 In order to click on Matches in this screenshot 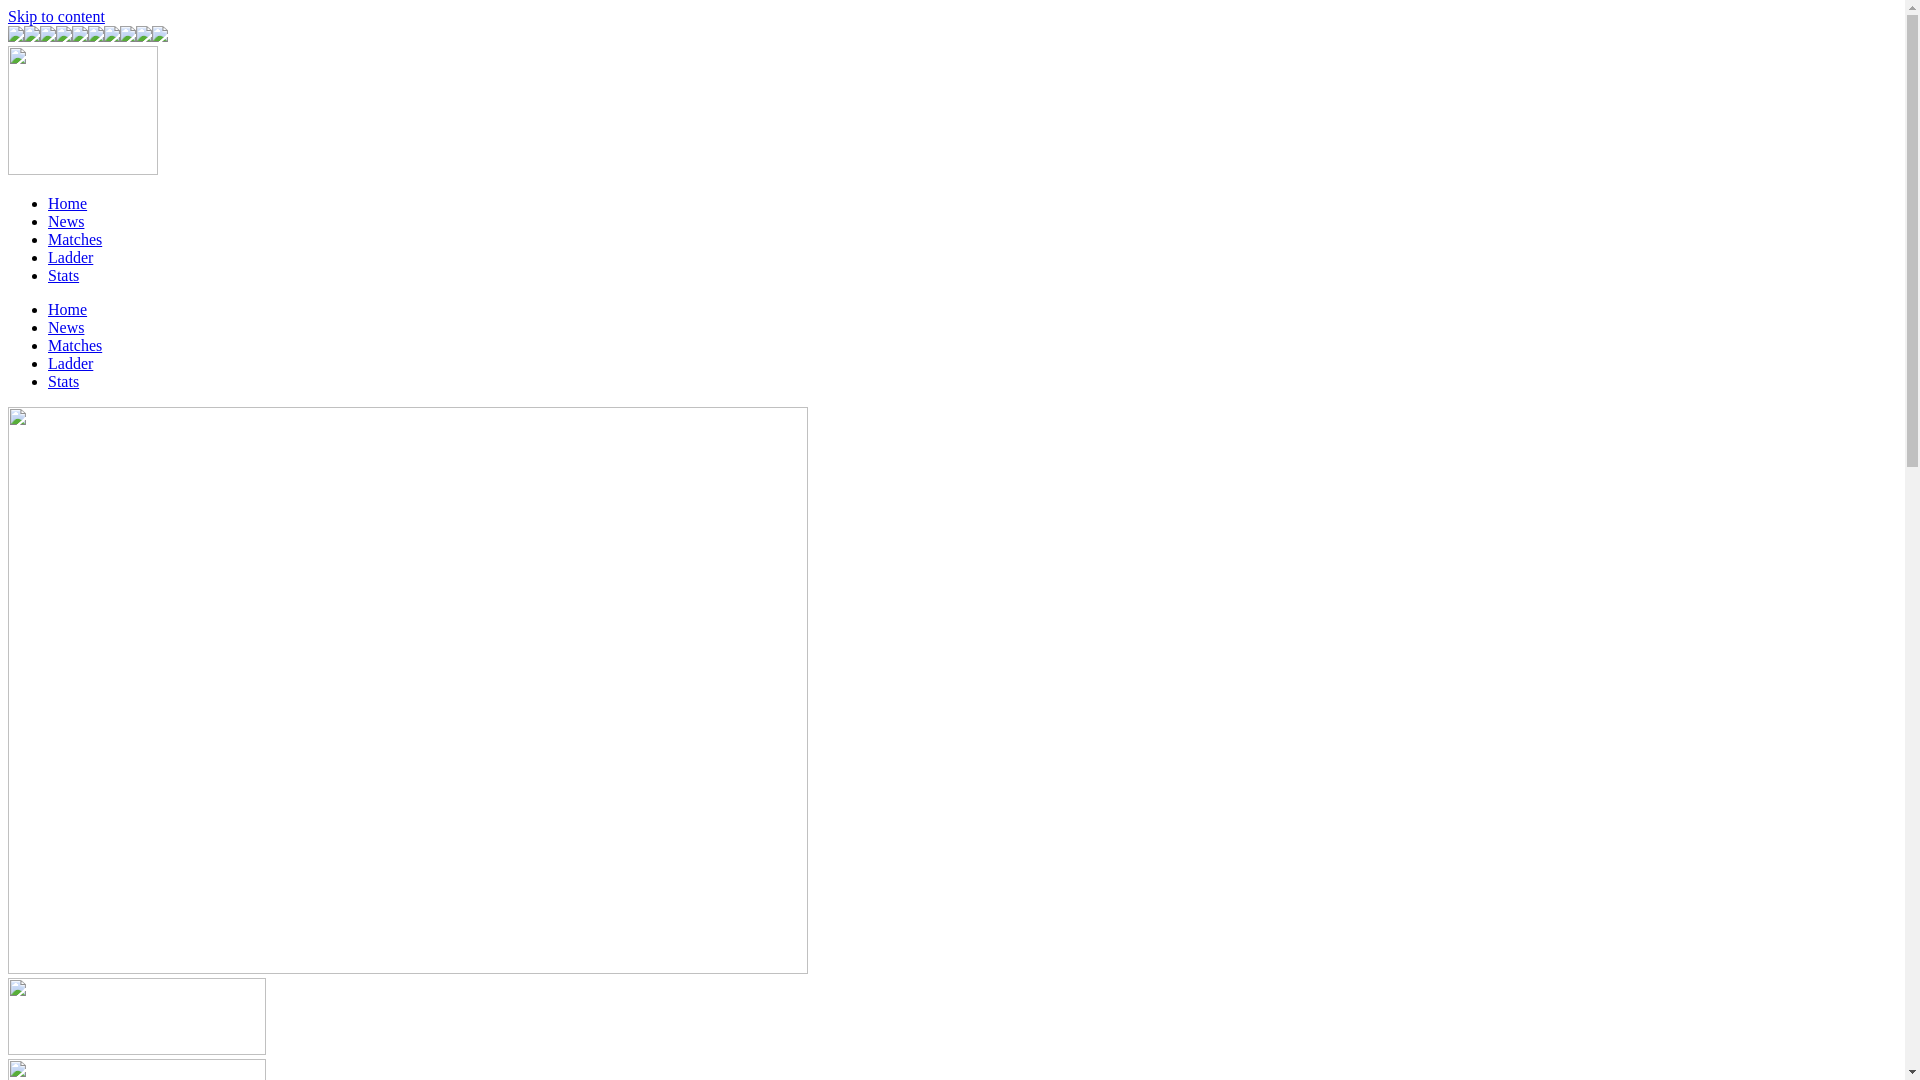, I will do `click(75, 240)`.